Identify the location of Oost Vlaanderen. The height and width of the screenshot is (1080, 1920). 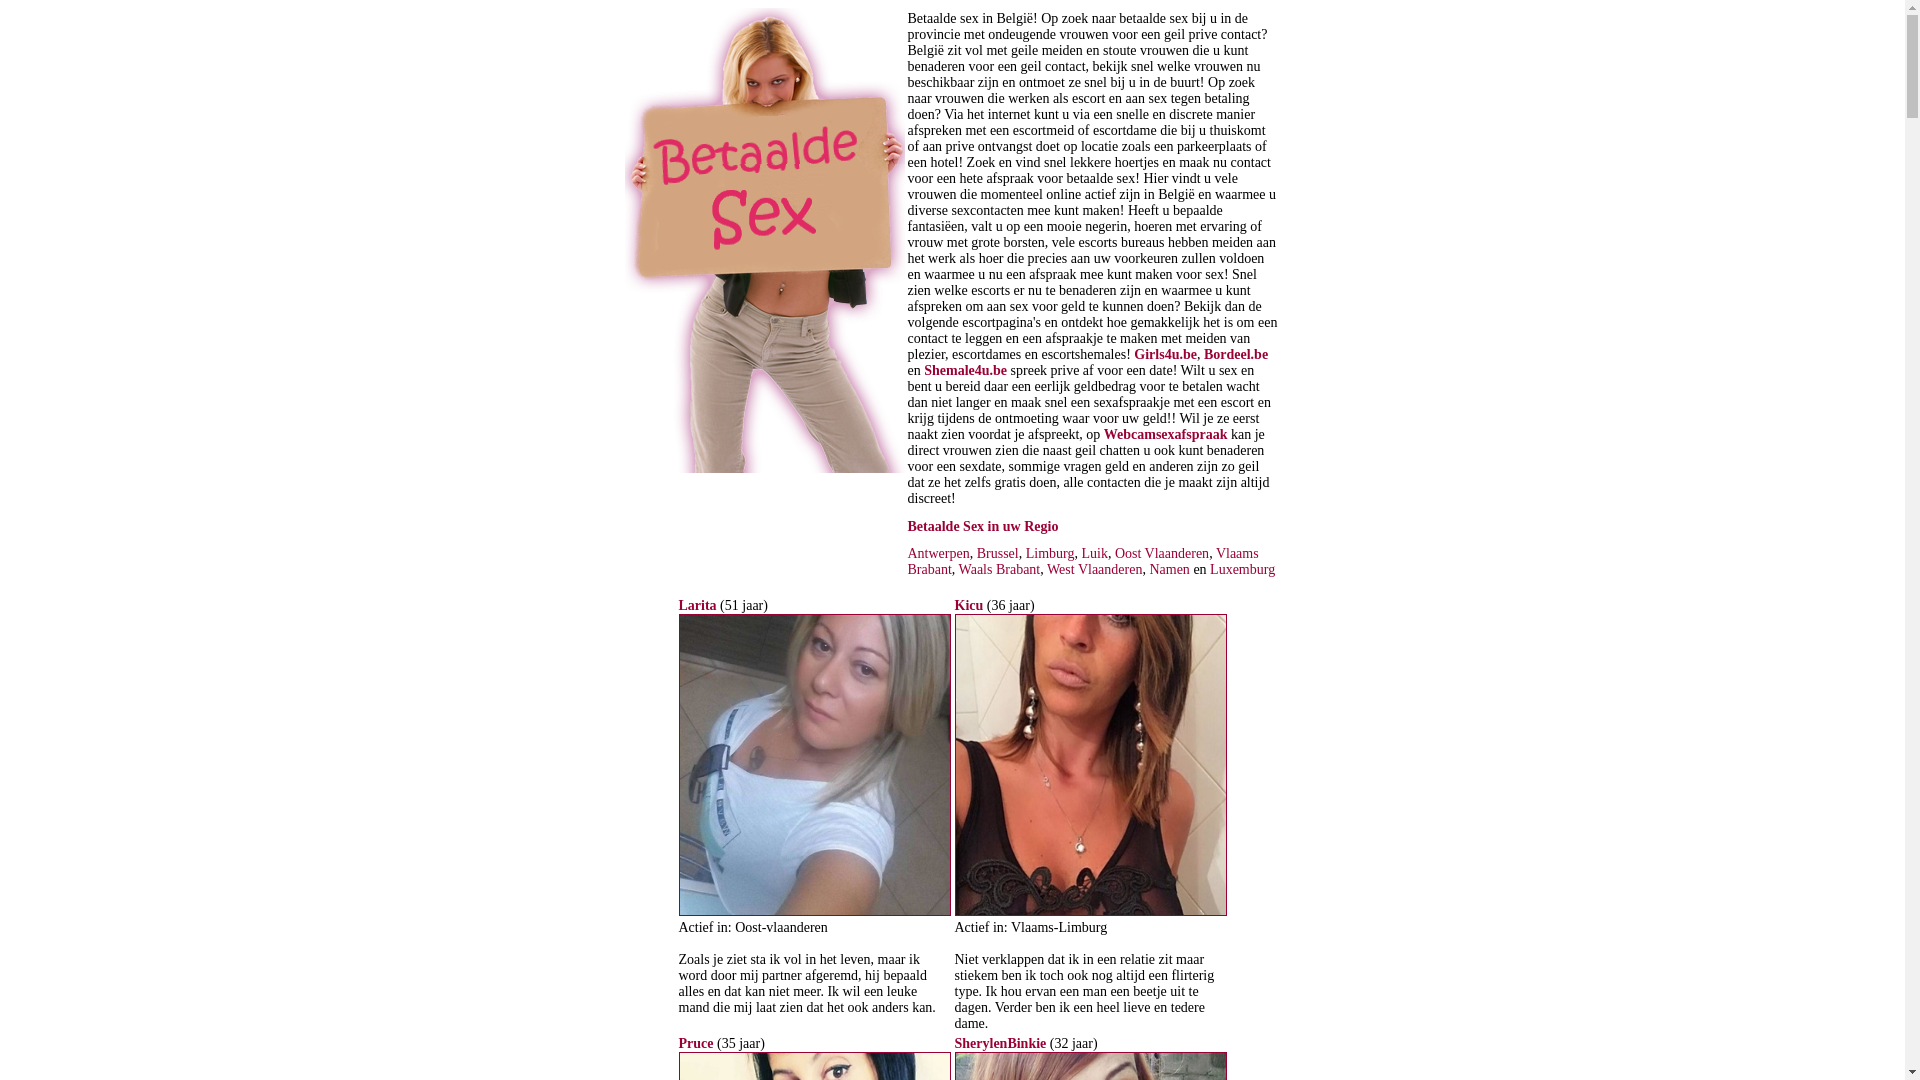
(1162, 554).